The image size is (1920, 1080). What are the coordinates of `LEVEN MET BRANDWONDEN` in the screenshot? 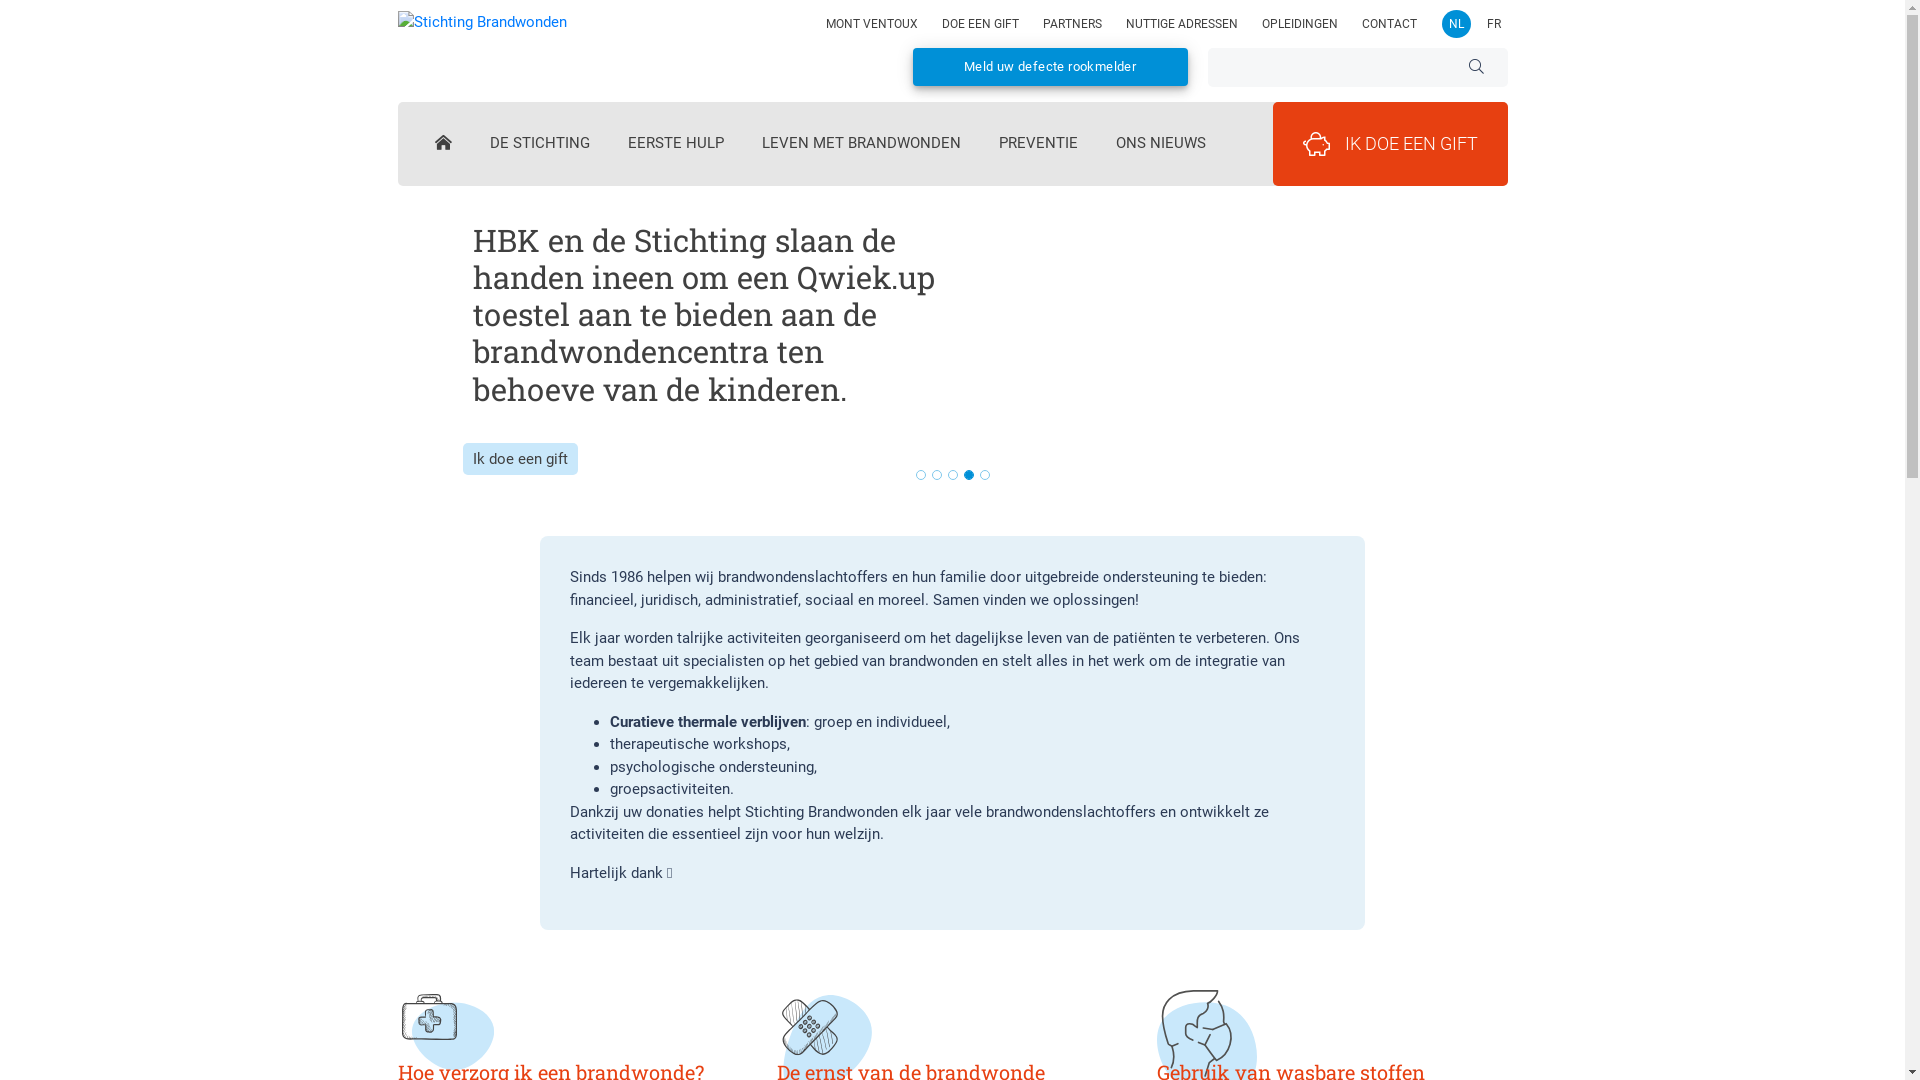 It's located at (862, 147).